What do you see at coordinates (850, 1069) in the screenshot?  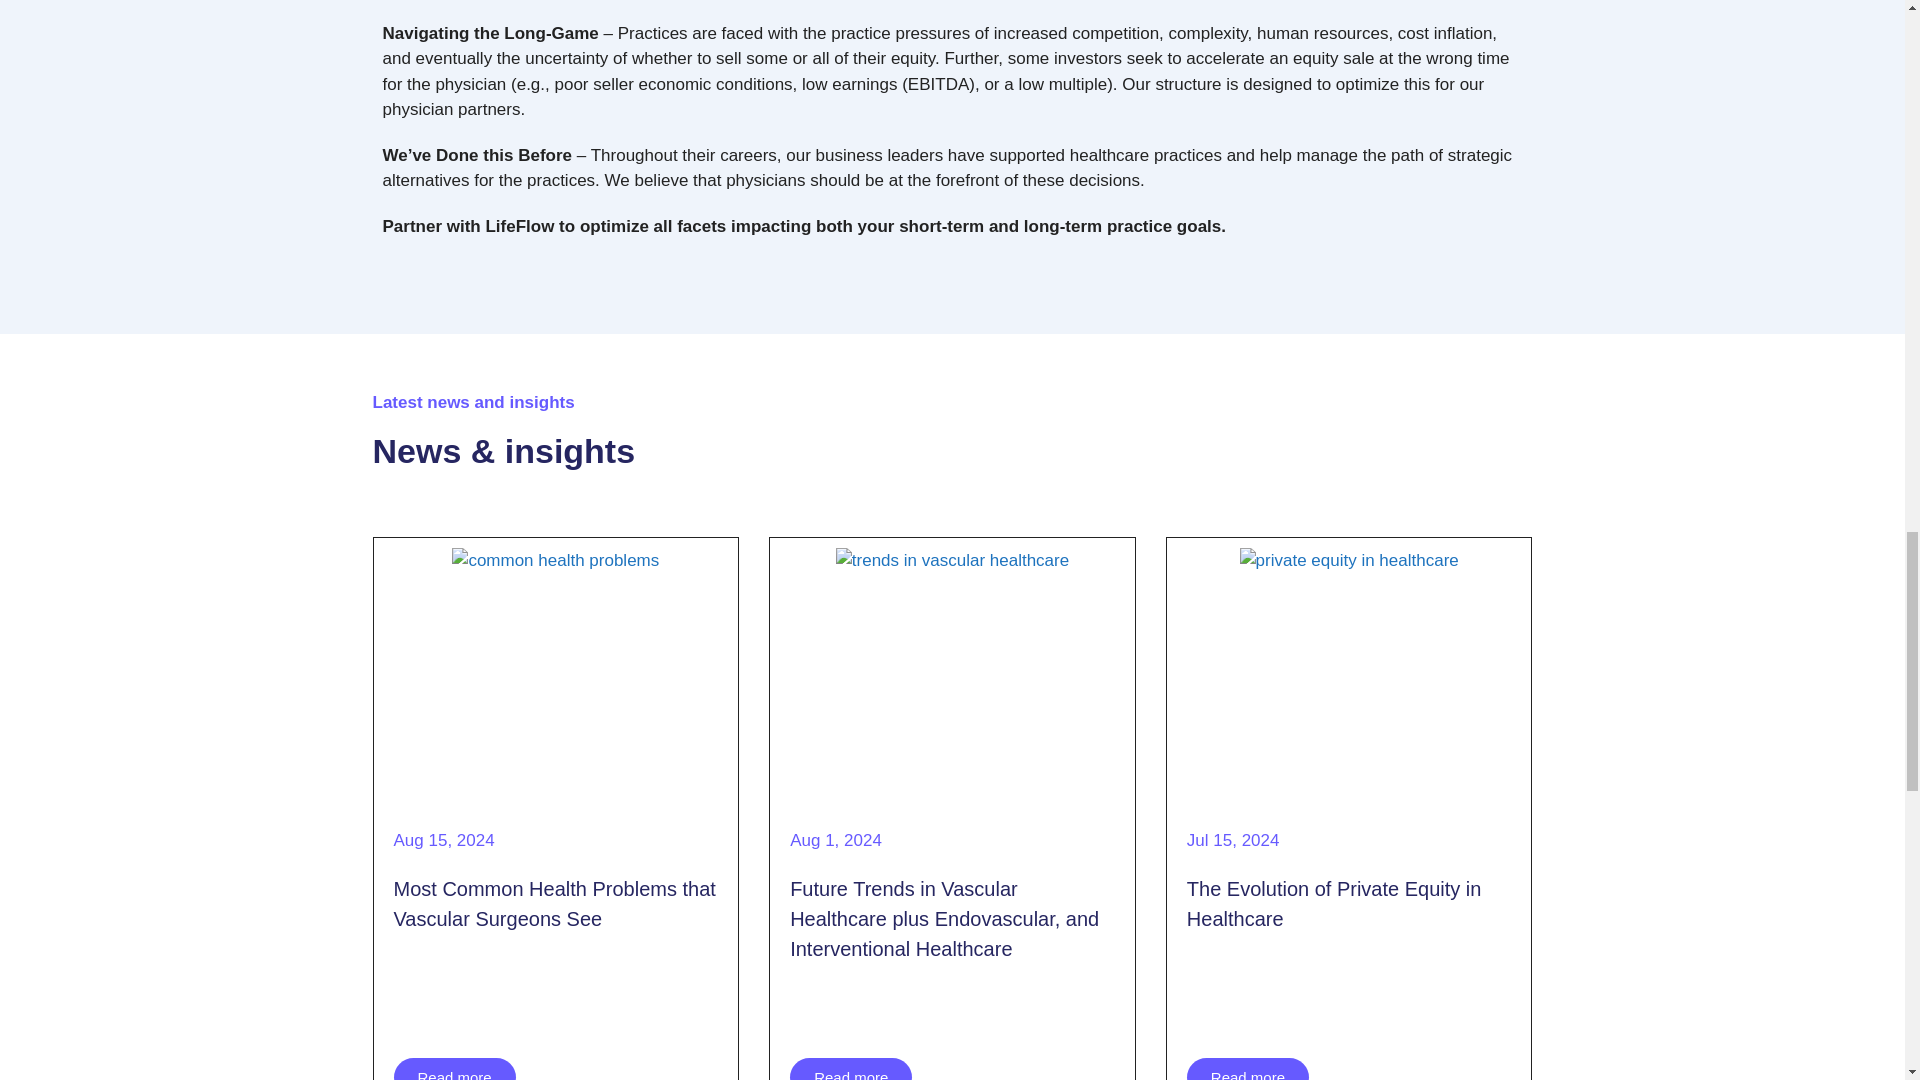 I see `Read more` at bounding box center [850, 1069].